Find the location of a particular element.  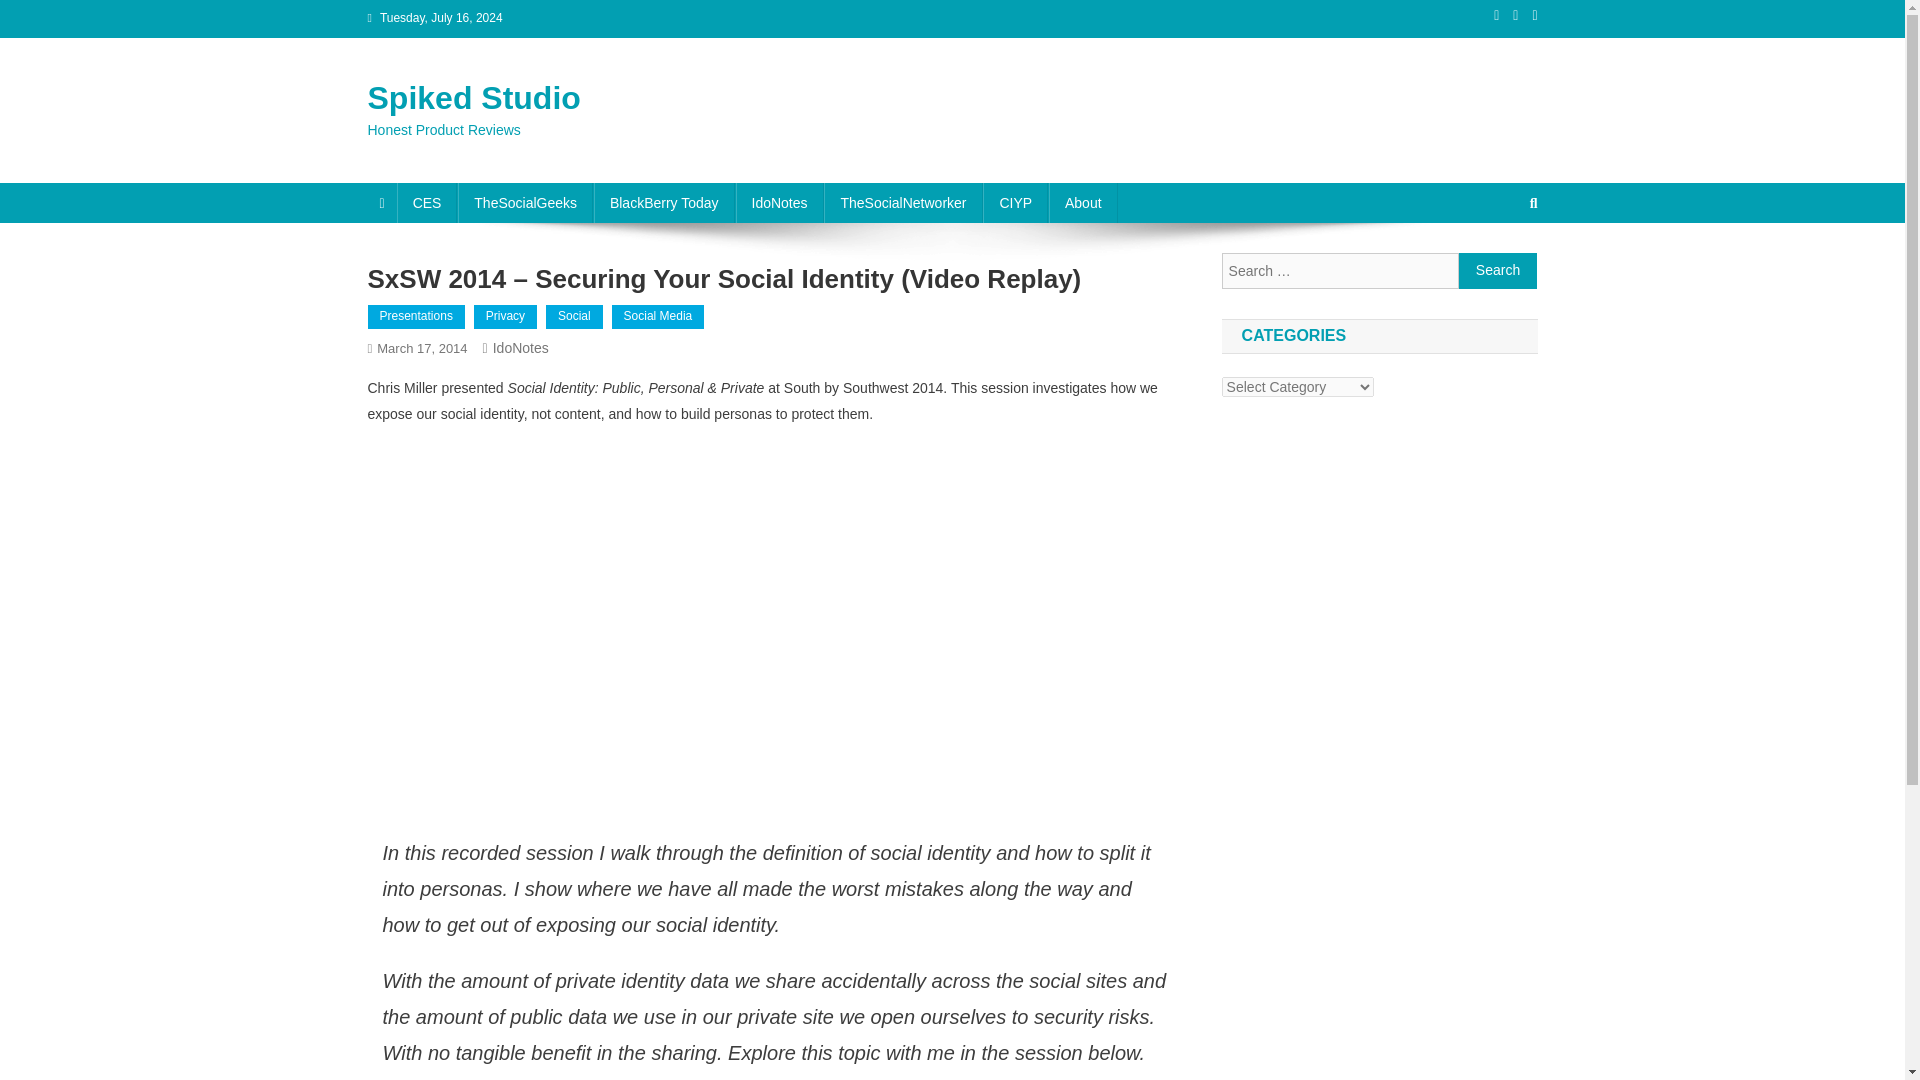

CES is located at coordinates (428, 202).